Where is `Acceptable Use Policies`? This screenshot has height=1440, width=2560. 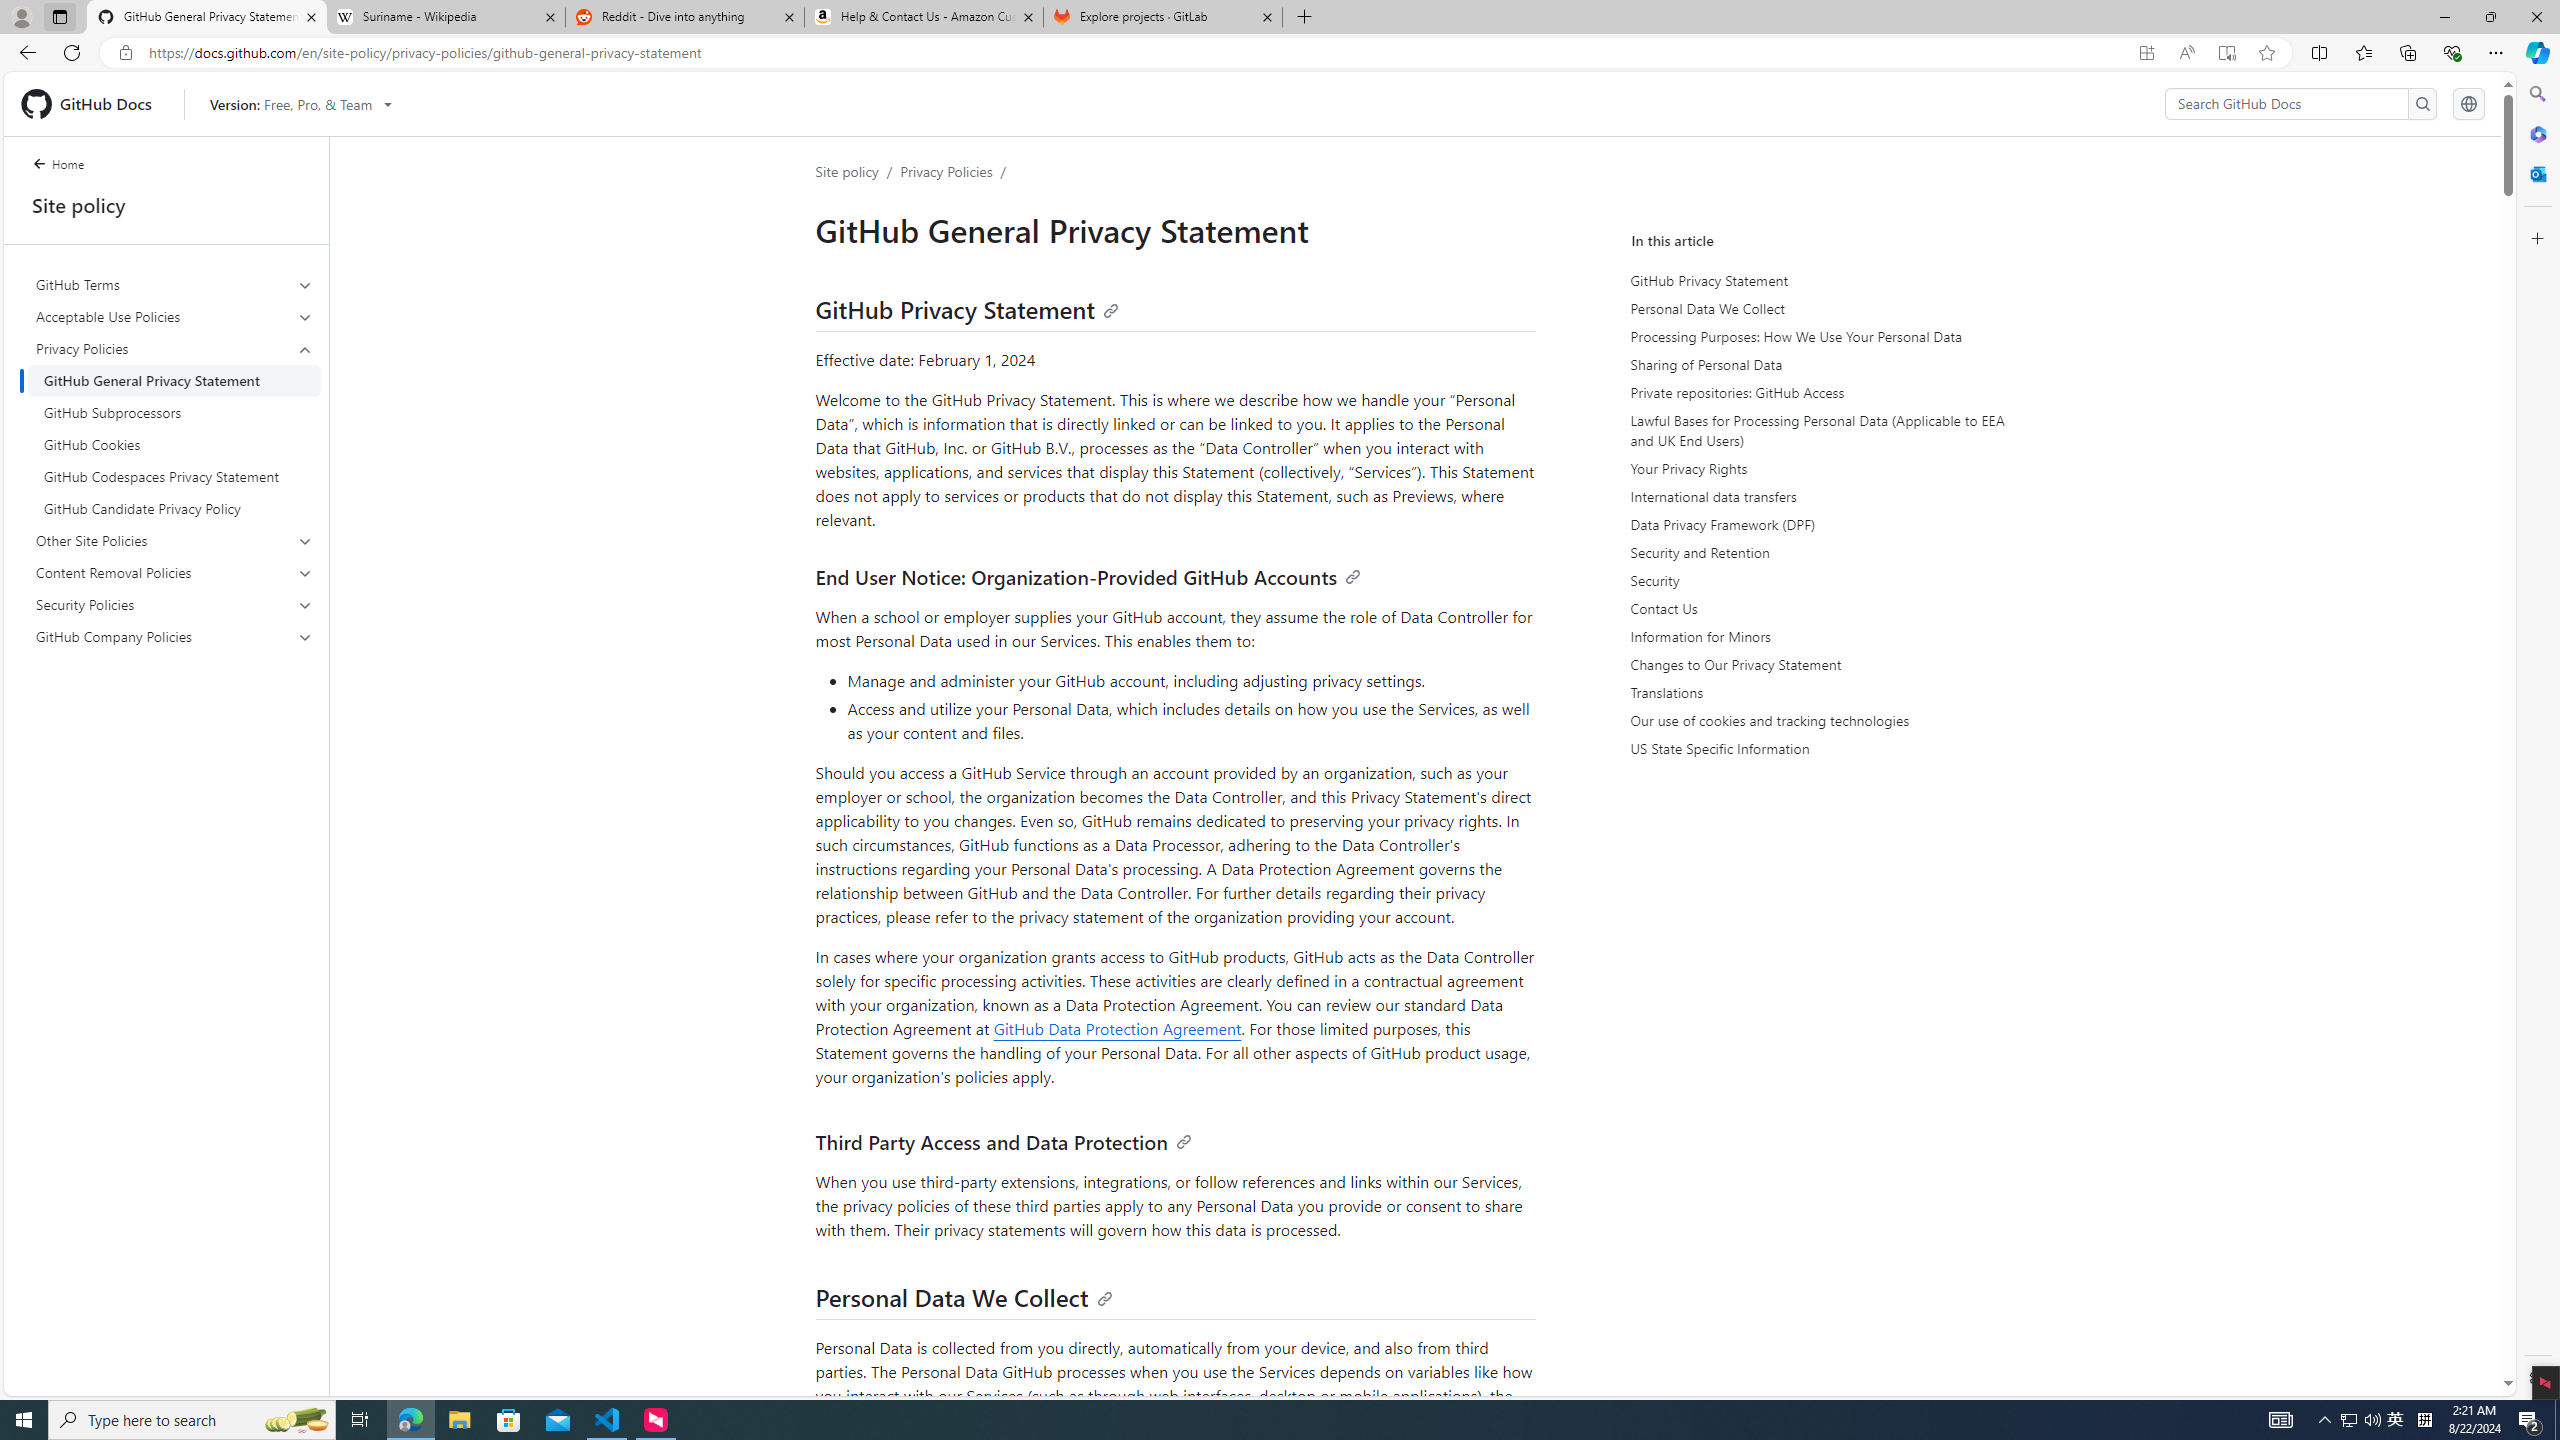 Acceptable Use Policies is located at coordinates (174, 316).